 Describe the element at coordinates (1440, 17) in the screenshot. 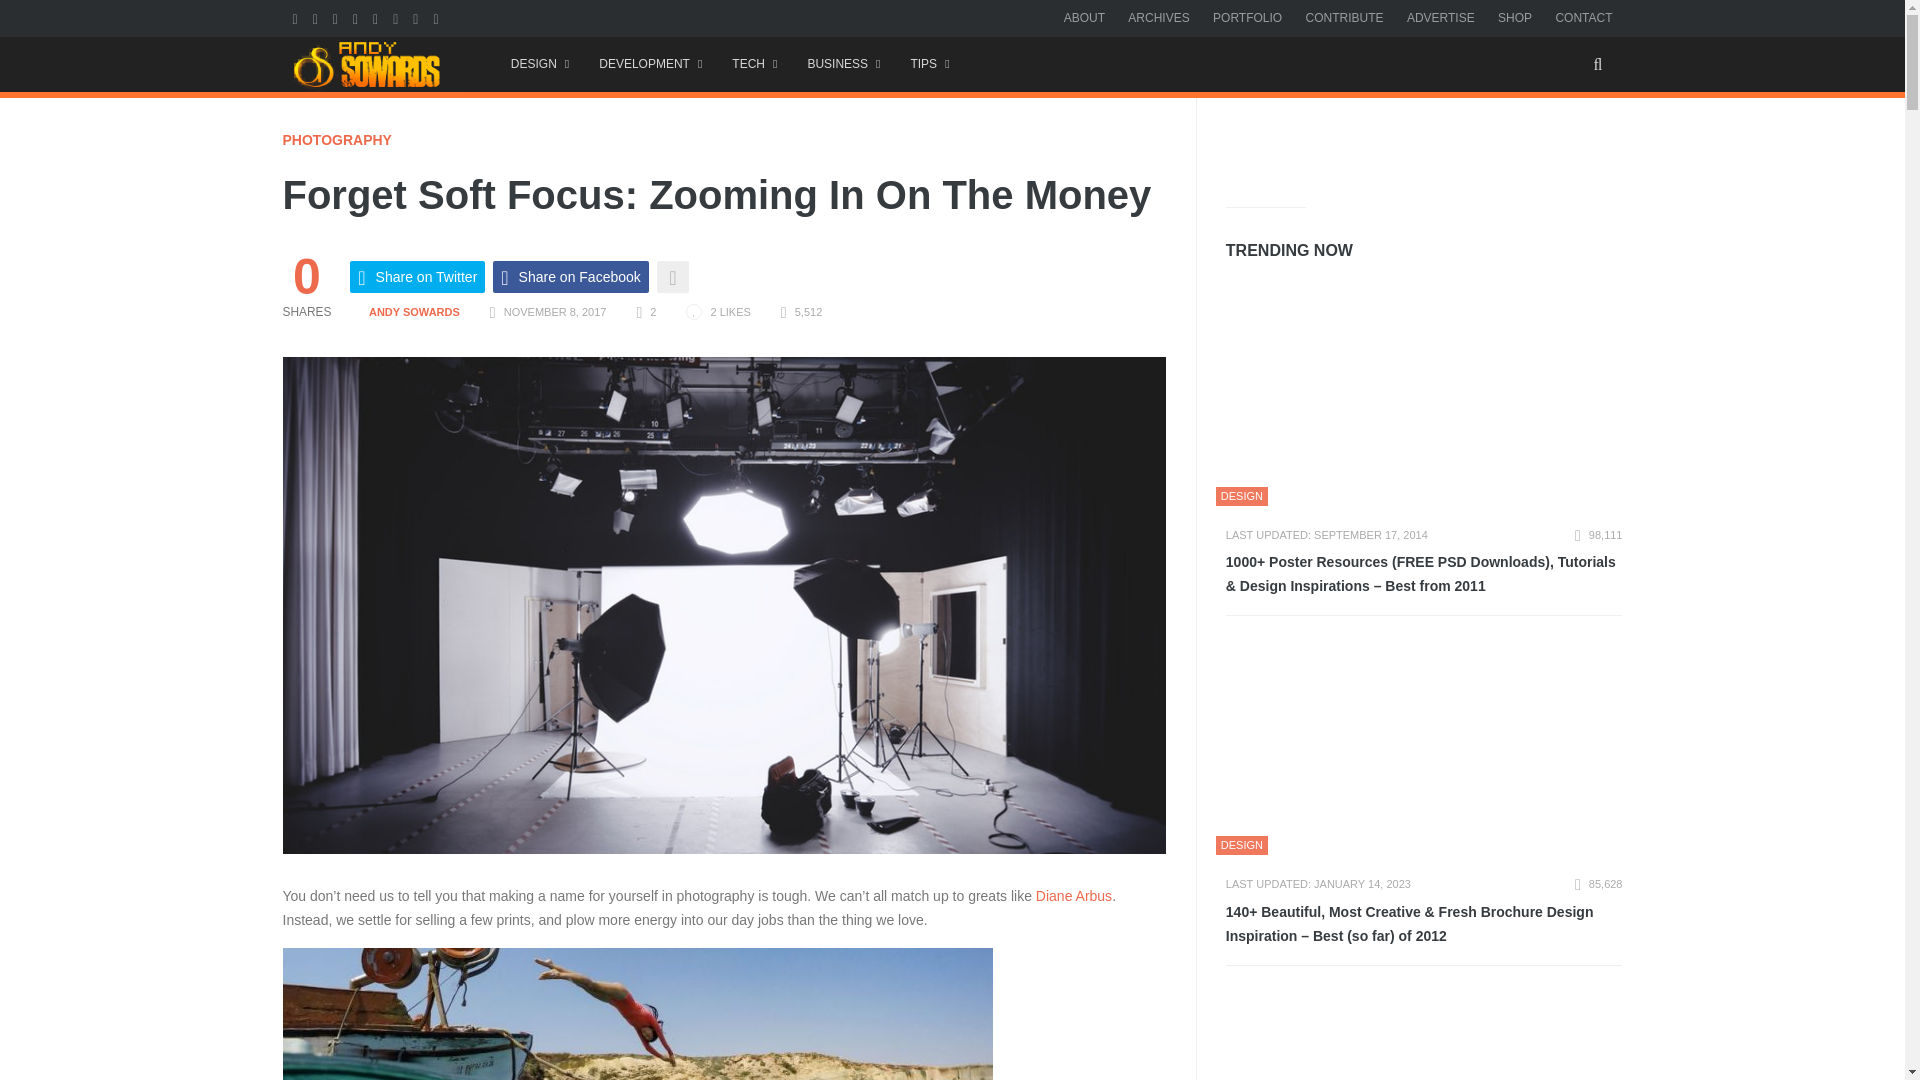

I see `ADVERTISE` at that location.